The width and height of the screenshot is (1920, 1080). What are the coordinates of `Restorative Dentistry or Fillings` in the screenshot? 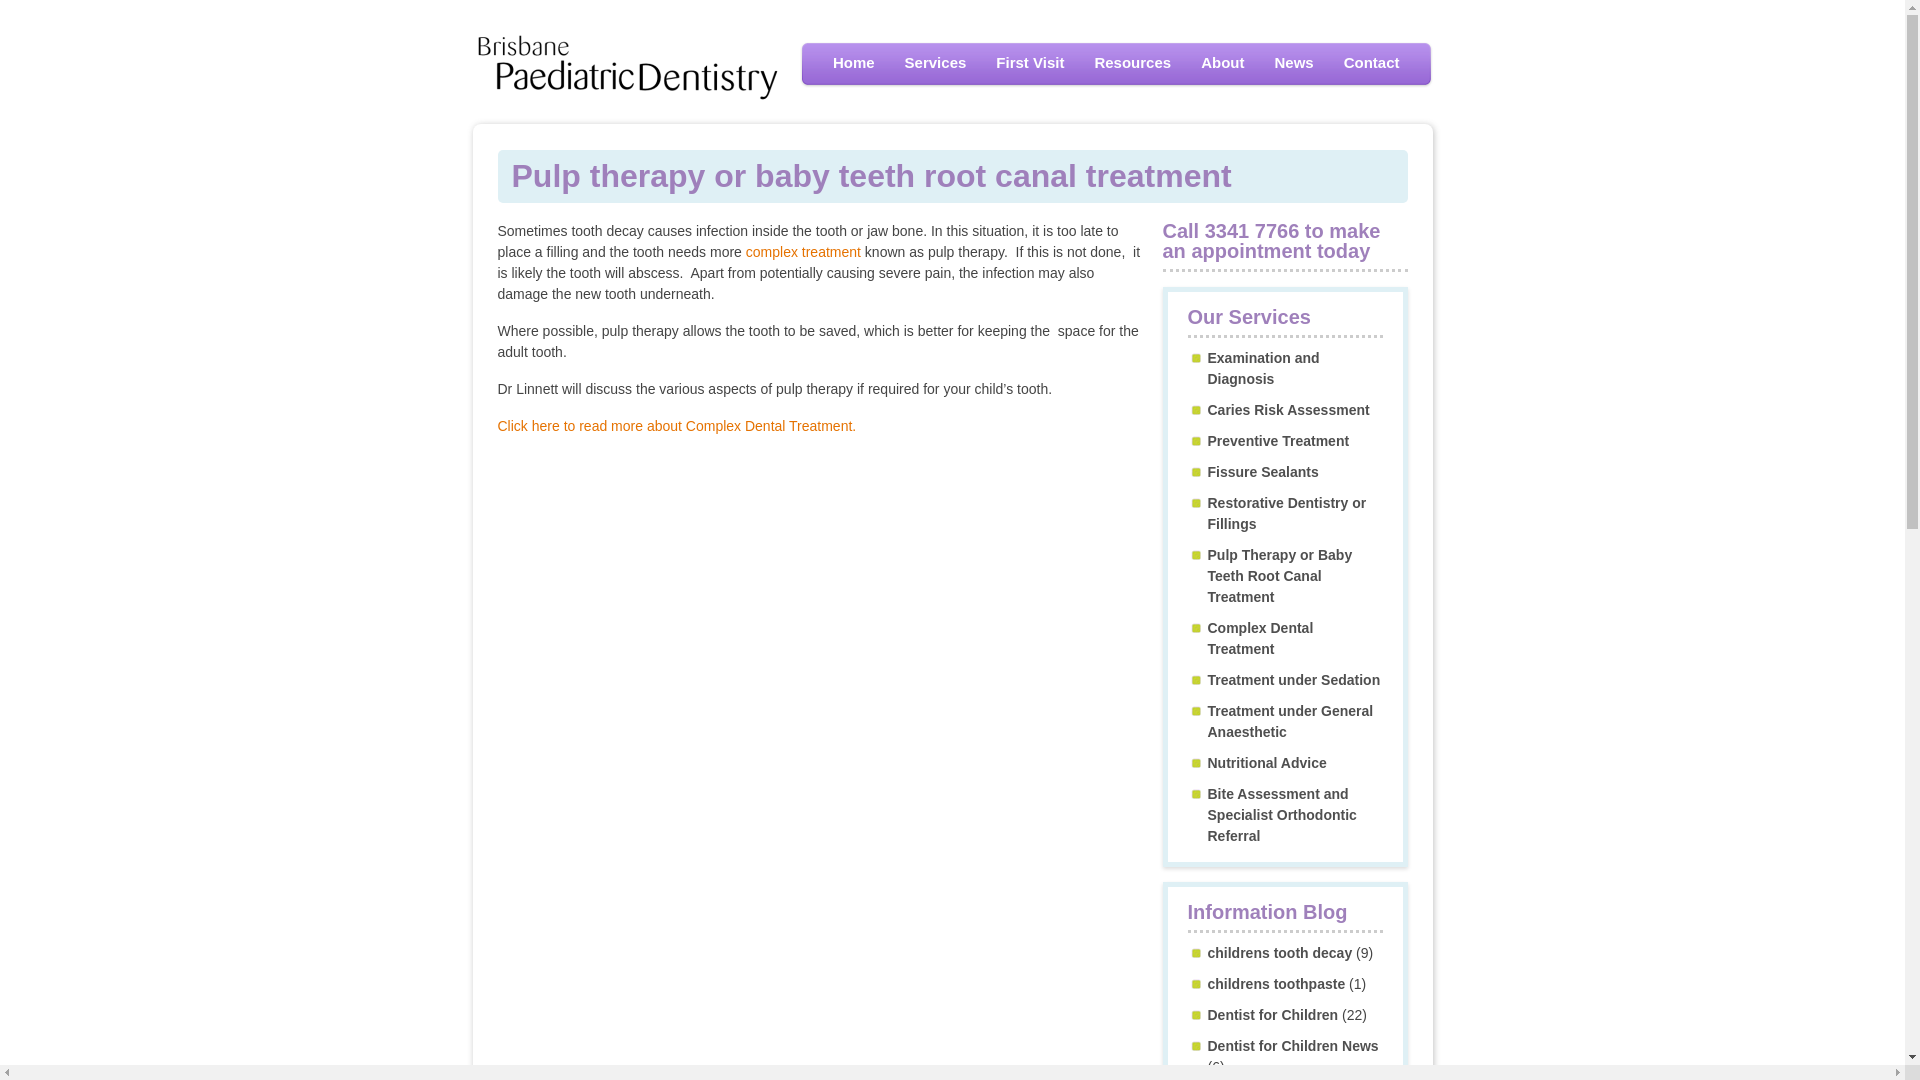 It's located at (1288, 514).